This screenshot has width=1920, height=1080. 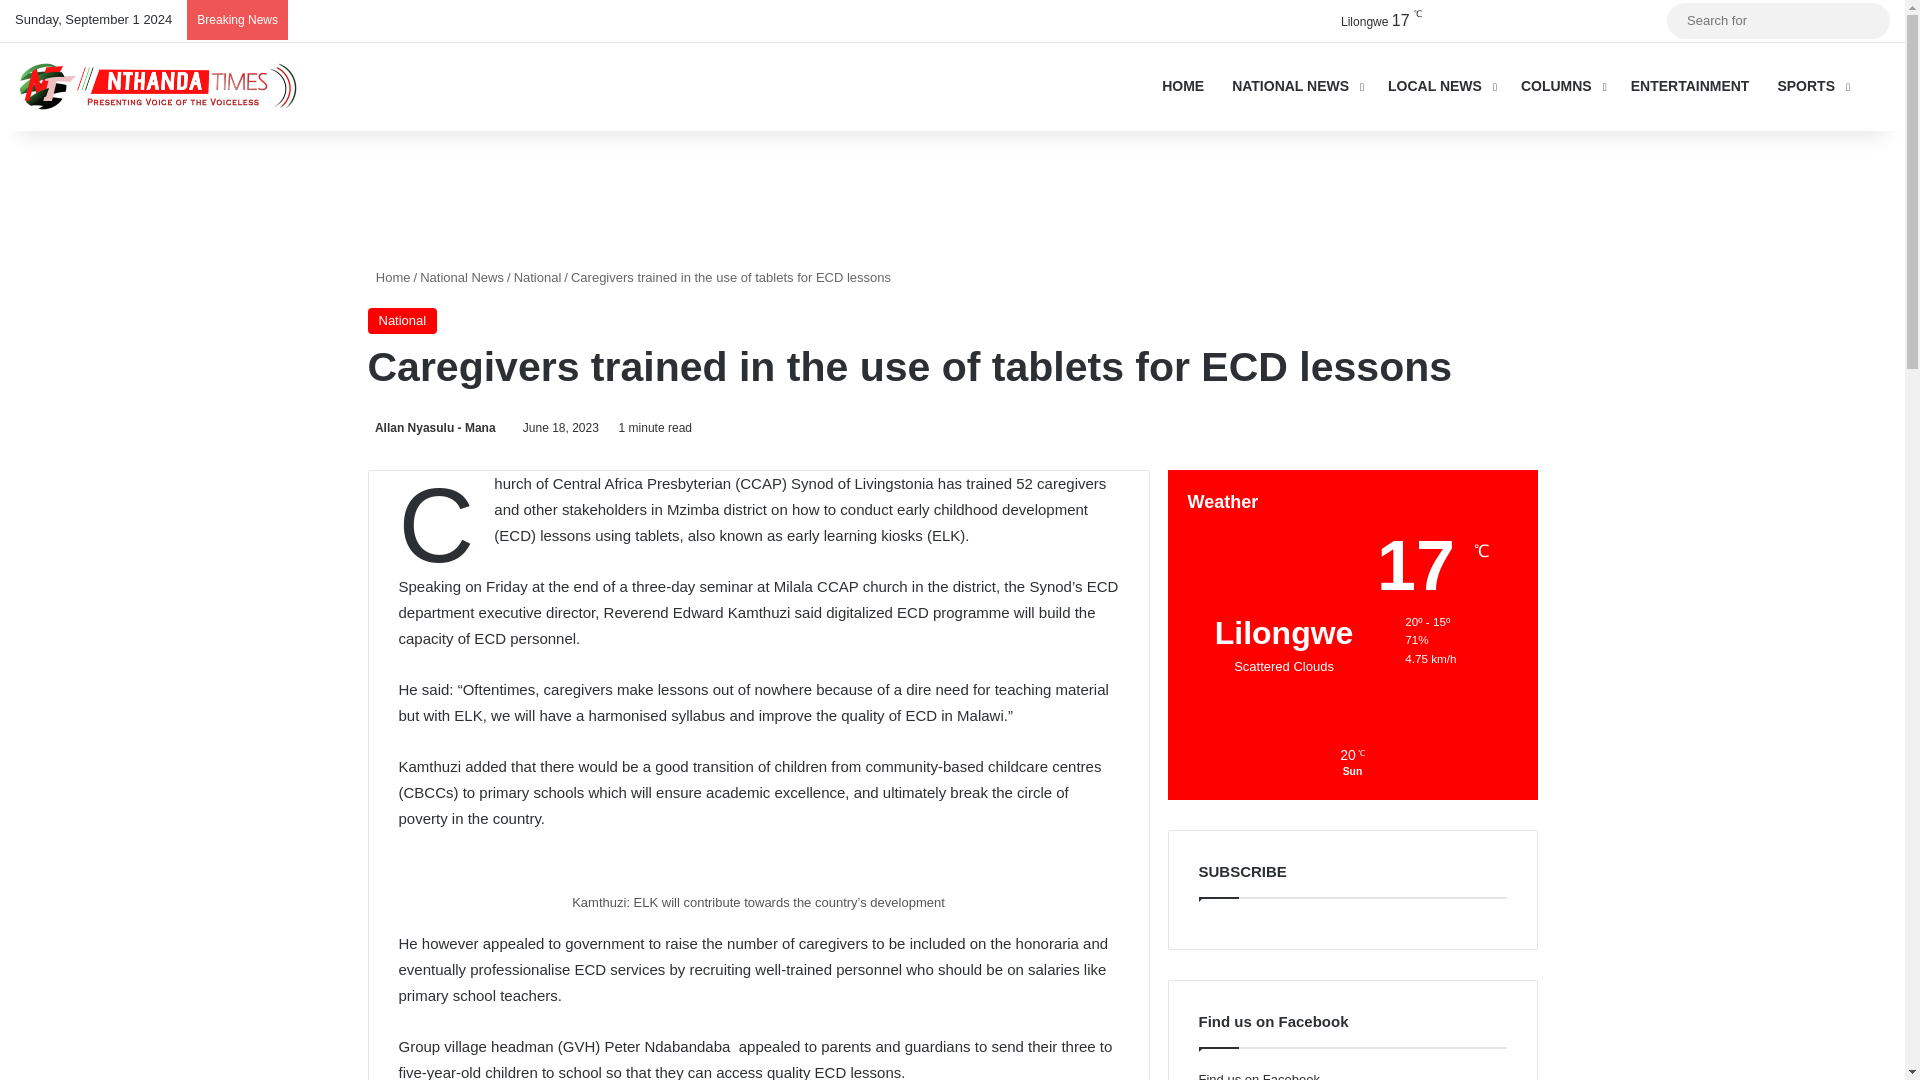 What do you see at coordinates (1364, 20) in the screenshot?
I see `Scattered Clouds` at bounding box center [1364, 20].